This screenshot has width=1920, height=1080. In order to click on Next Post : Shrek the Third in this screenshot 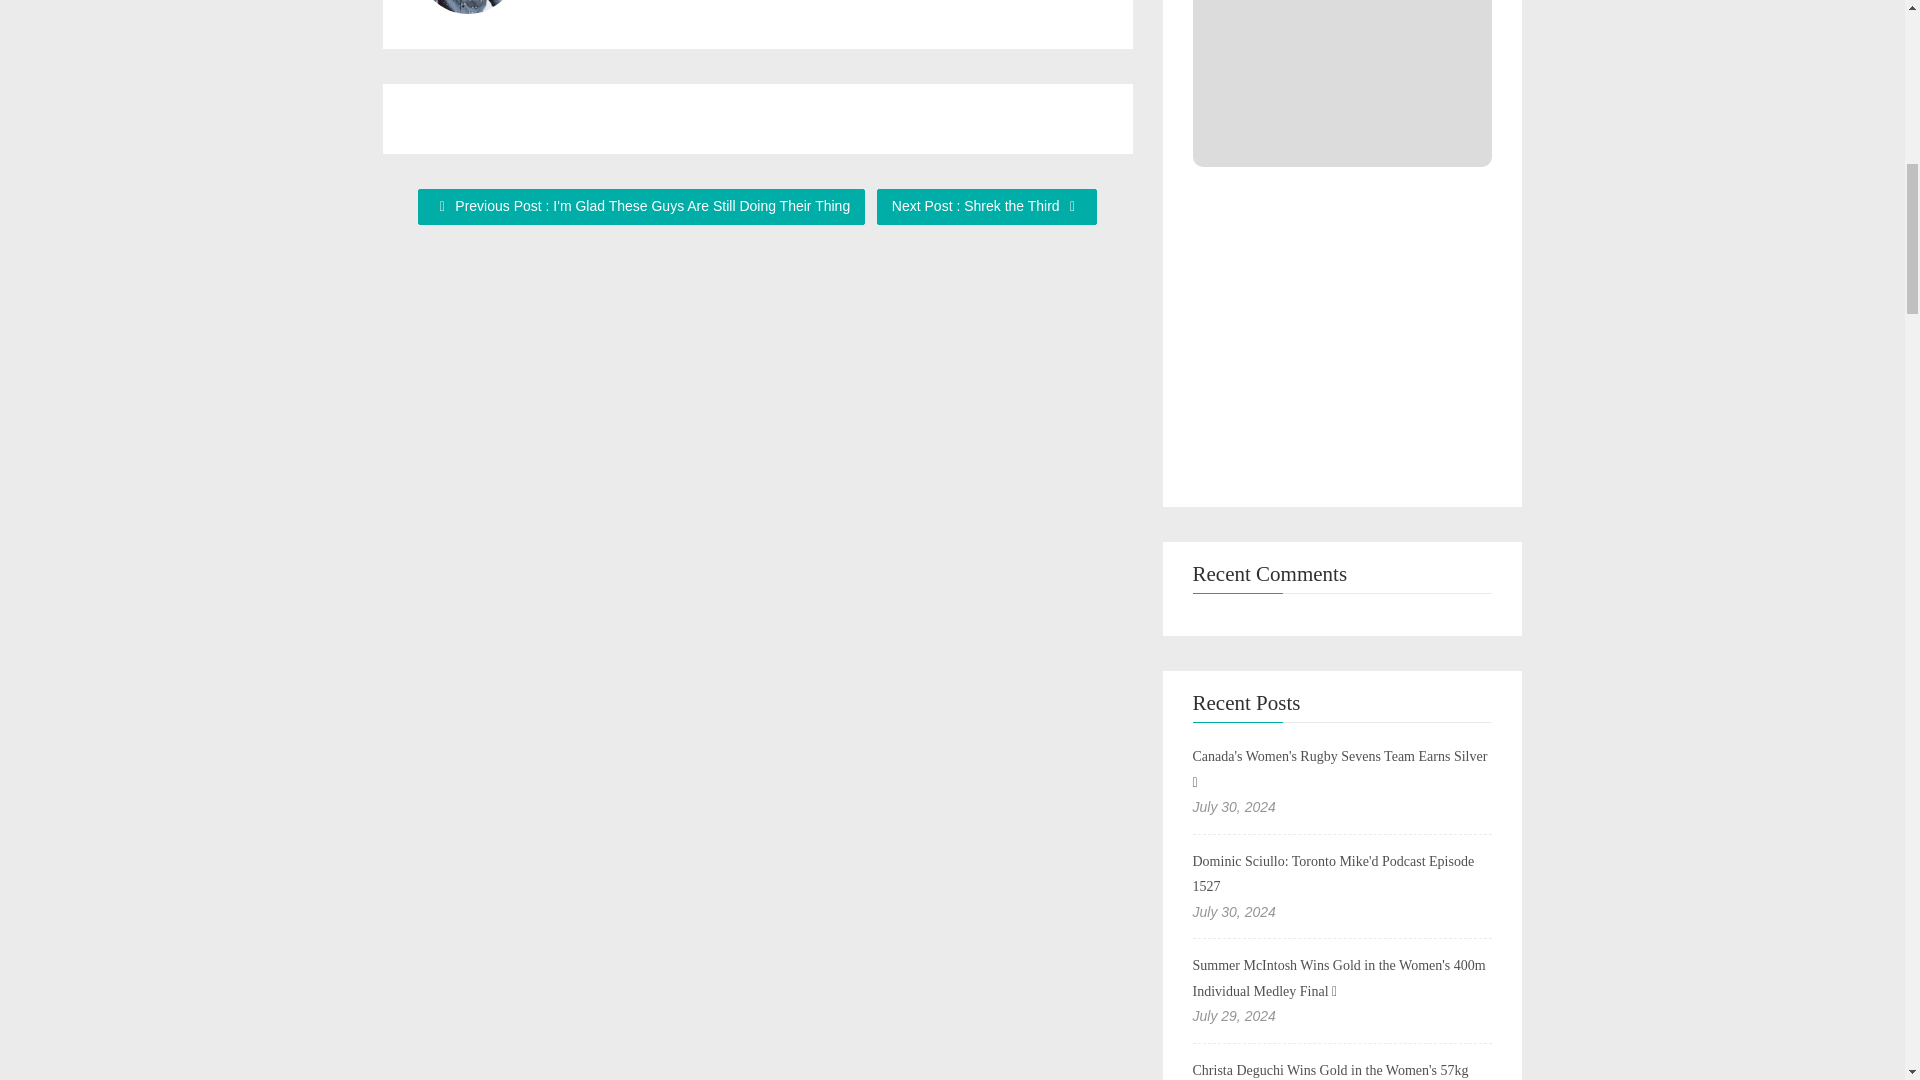, I will do `click(986, 206)`.